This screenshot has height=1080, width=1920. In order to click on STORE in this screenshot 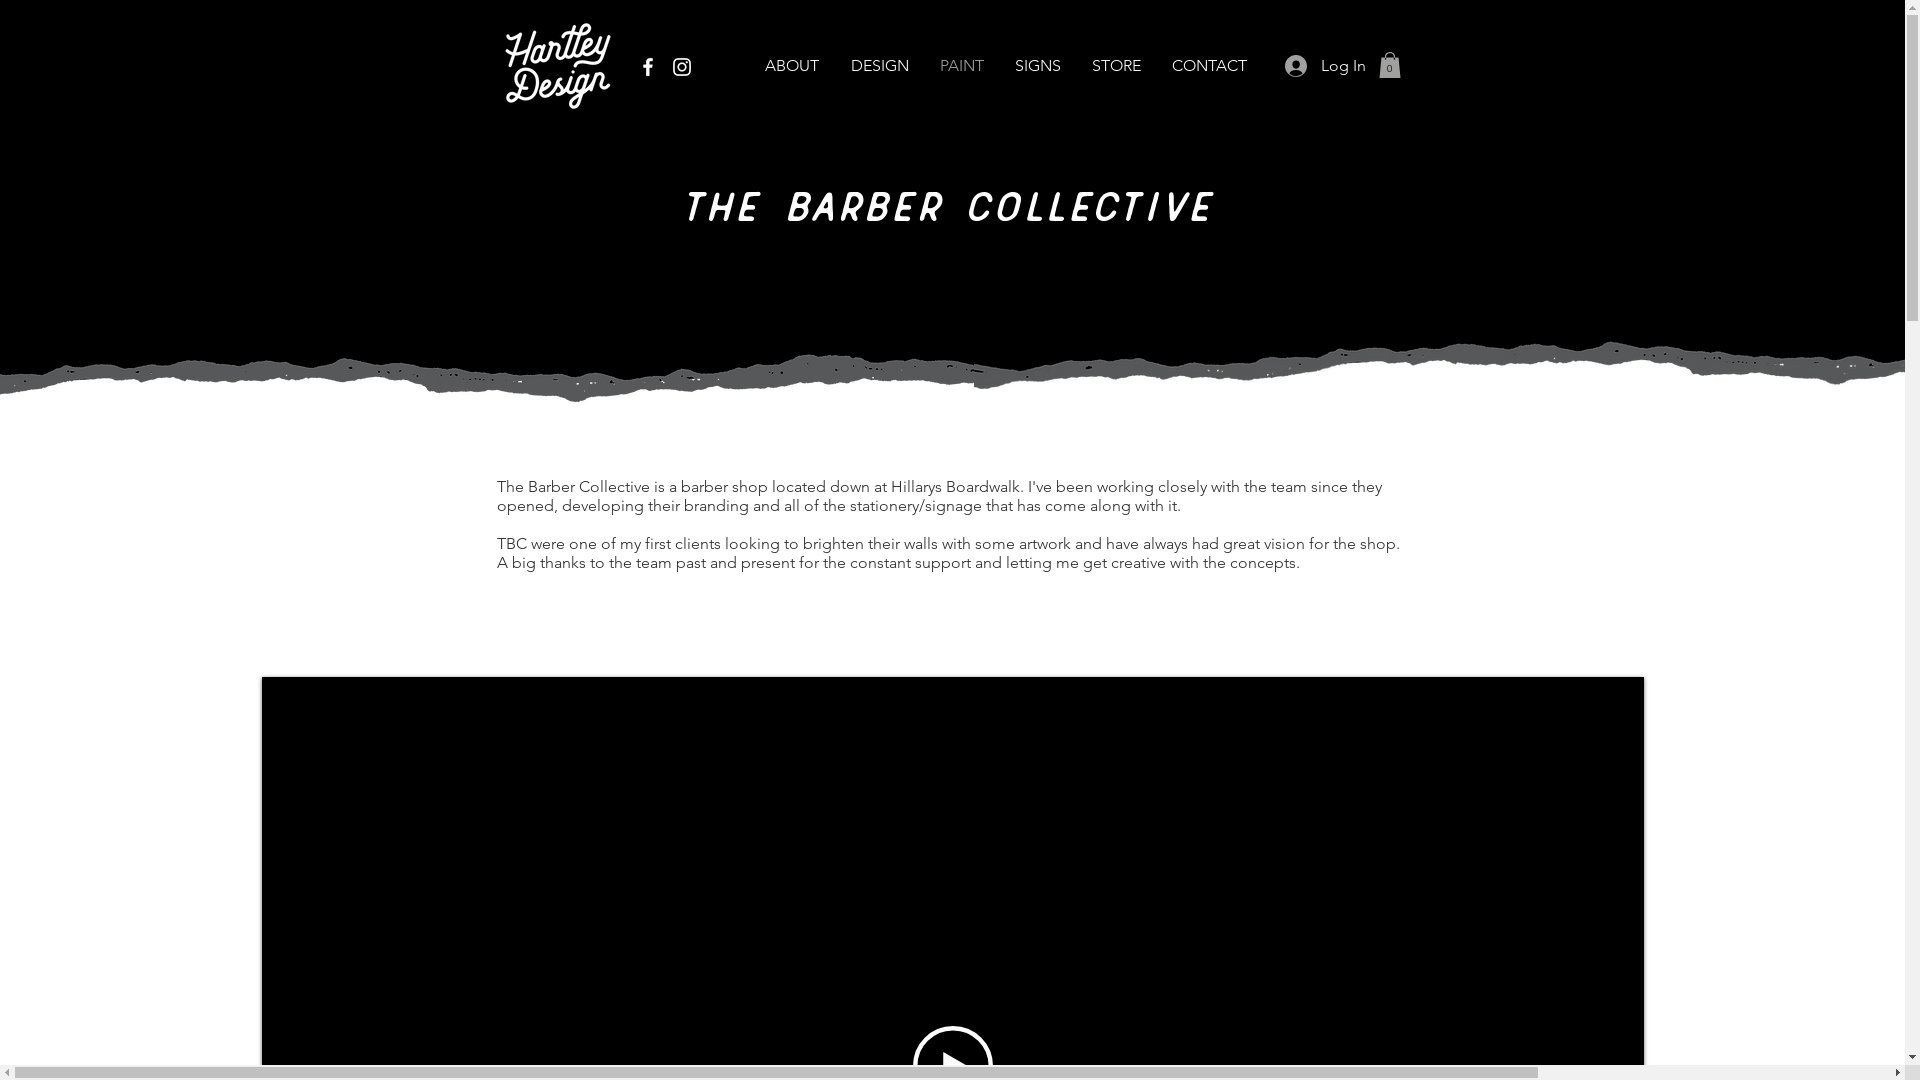, I will do `click(1116, 66)`.